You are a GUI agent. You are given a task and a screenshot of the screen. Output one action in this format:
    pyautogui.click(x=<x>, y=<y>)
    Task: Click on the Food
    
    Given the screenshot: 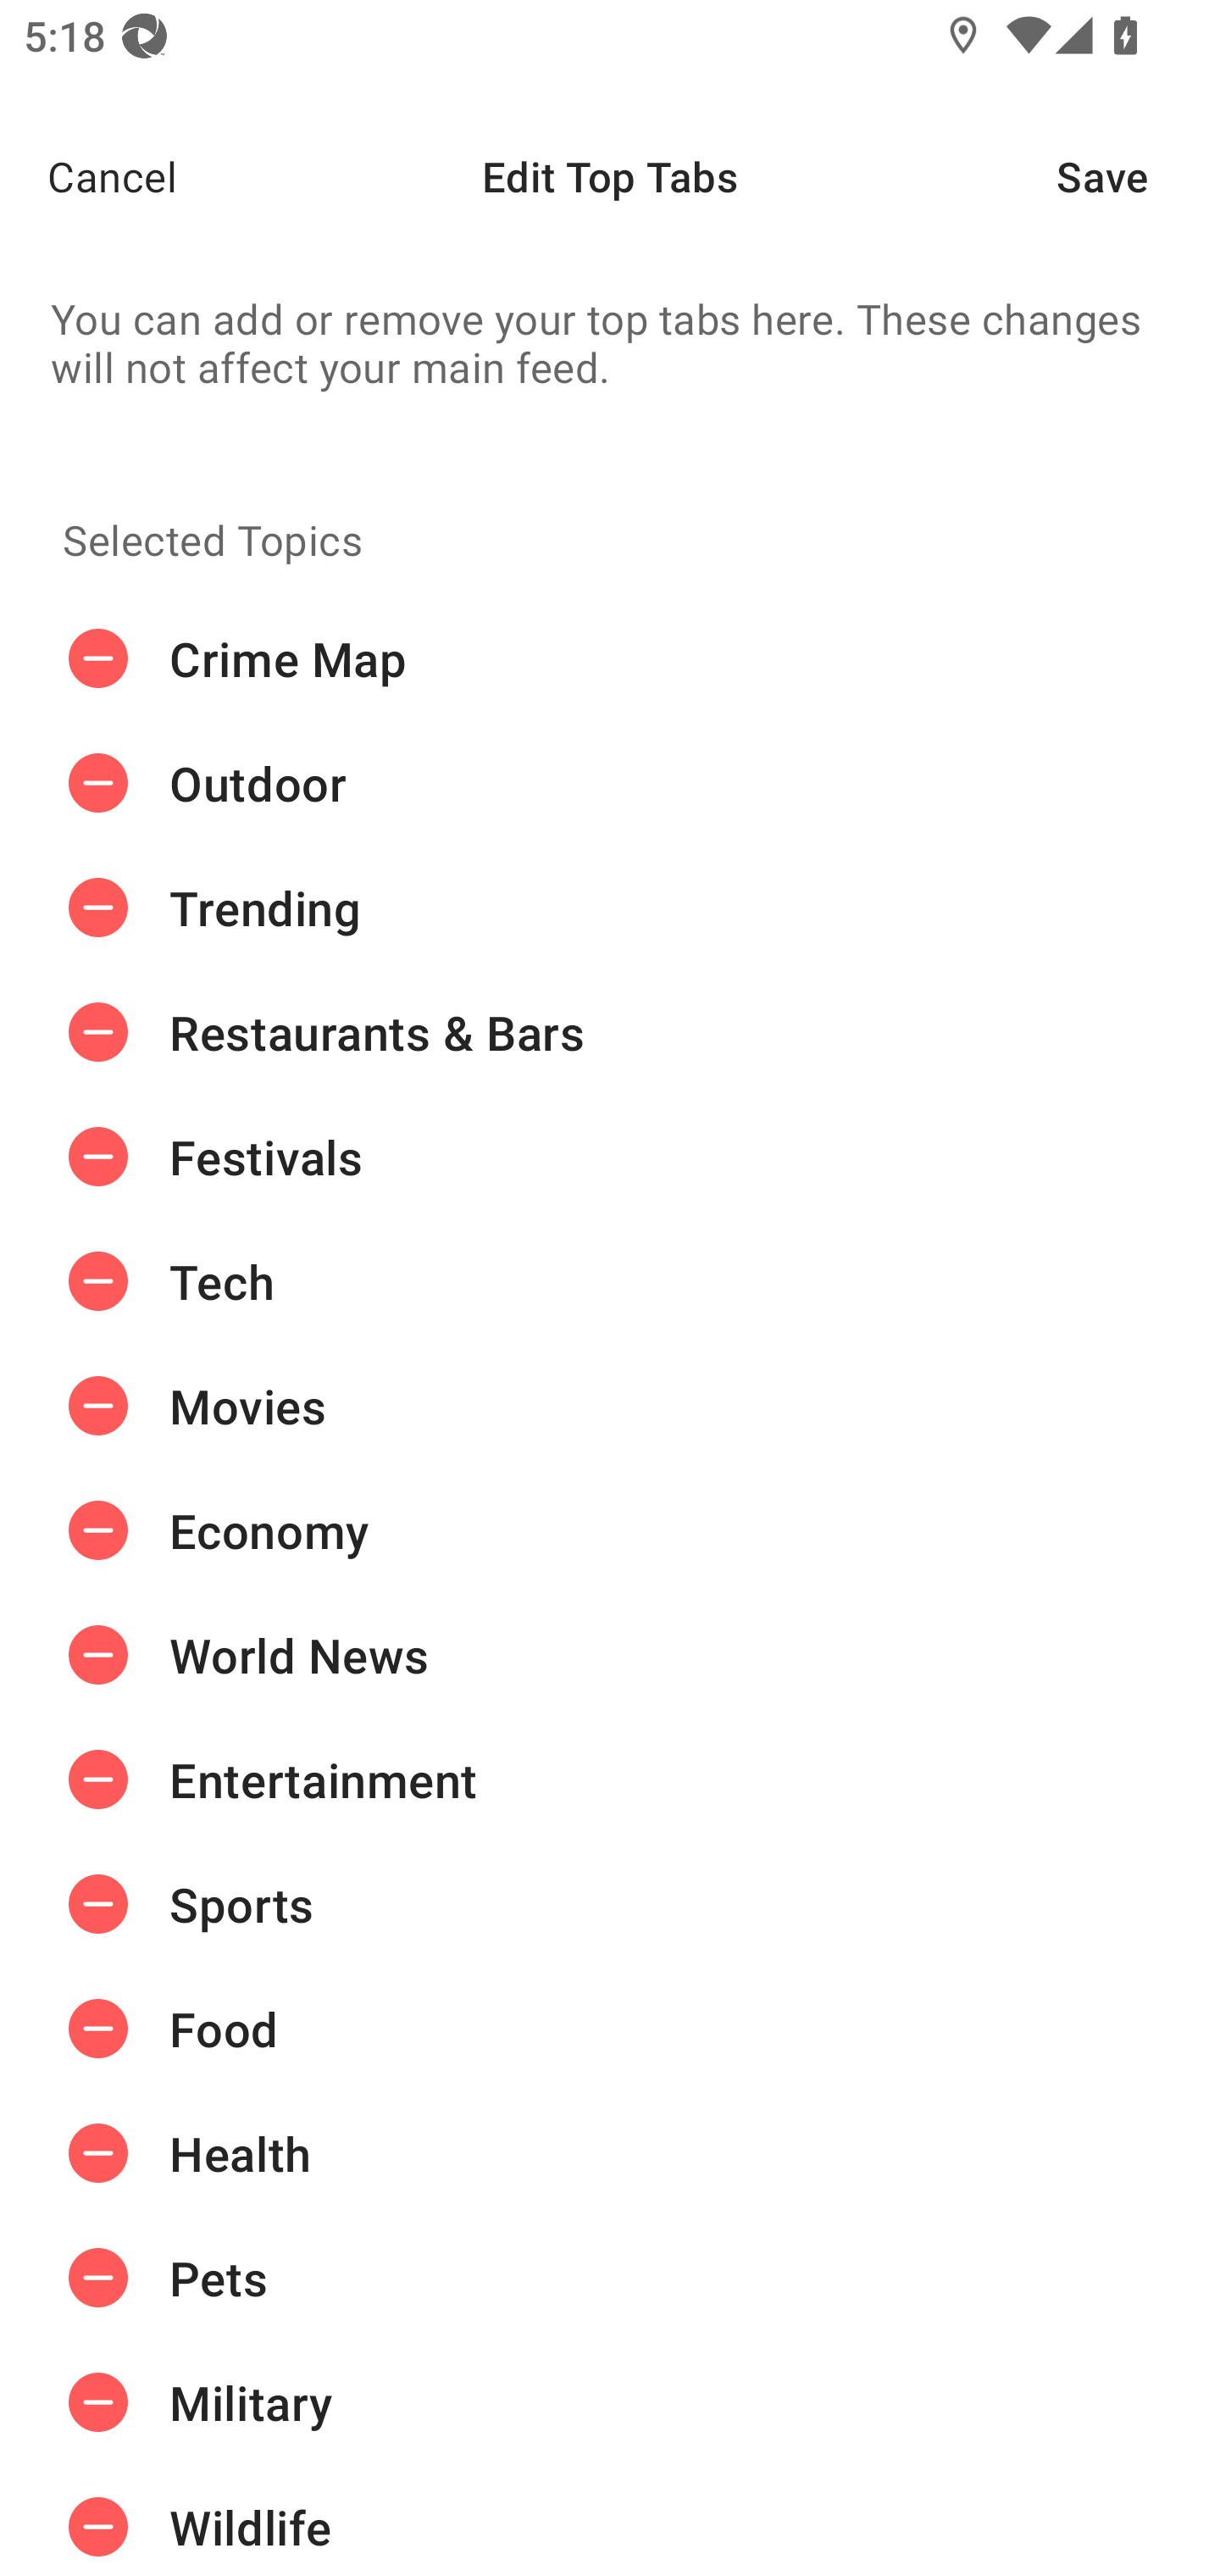 What is the action you would take?
    pyautogui.click(x=610, y=2029)
    